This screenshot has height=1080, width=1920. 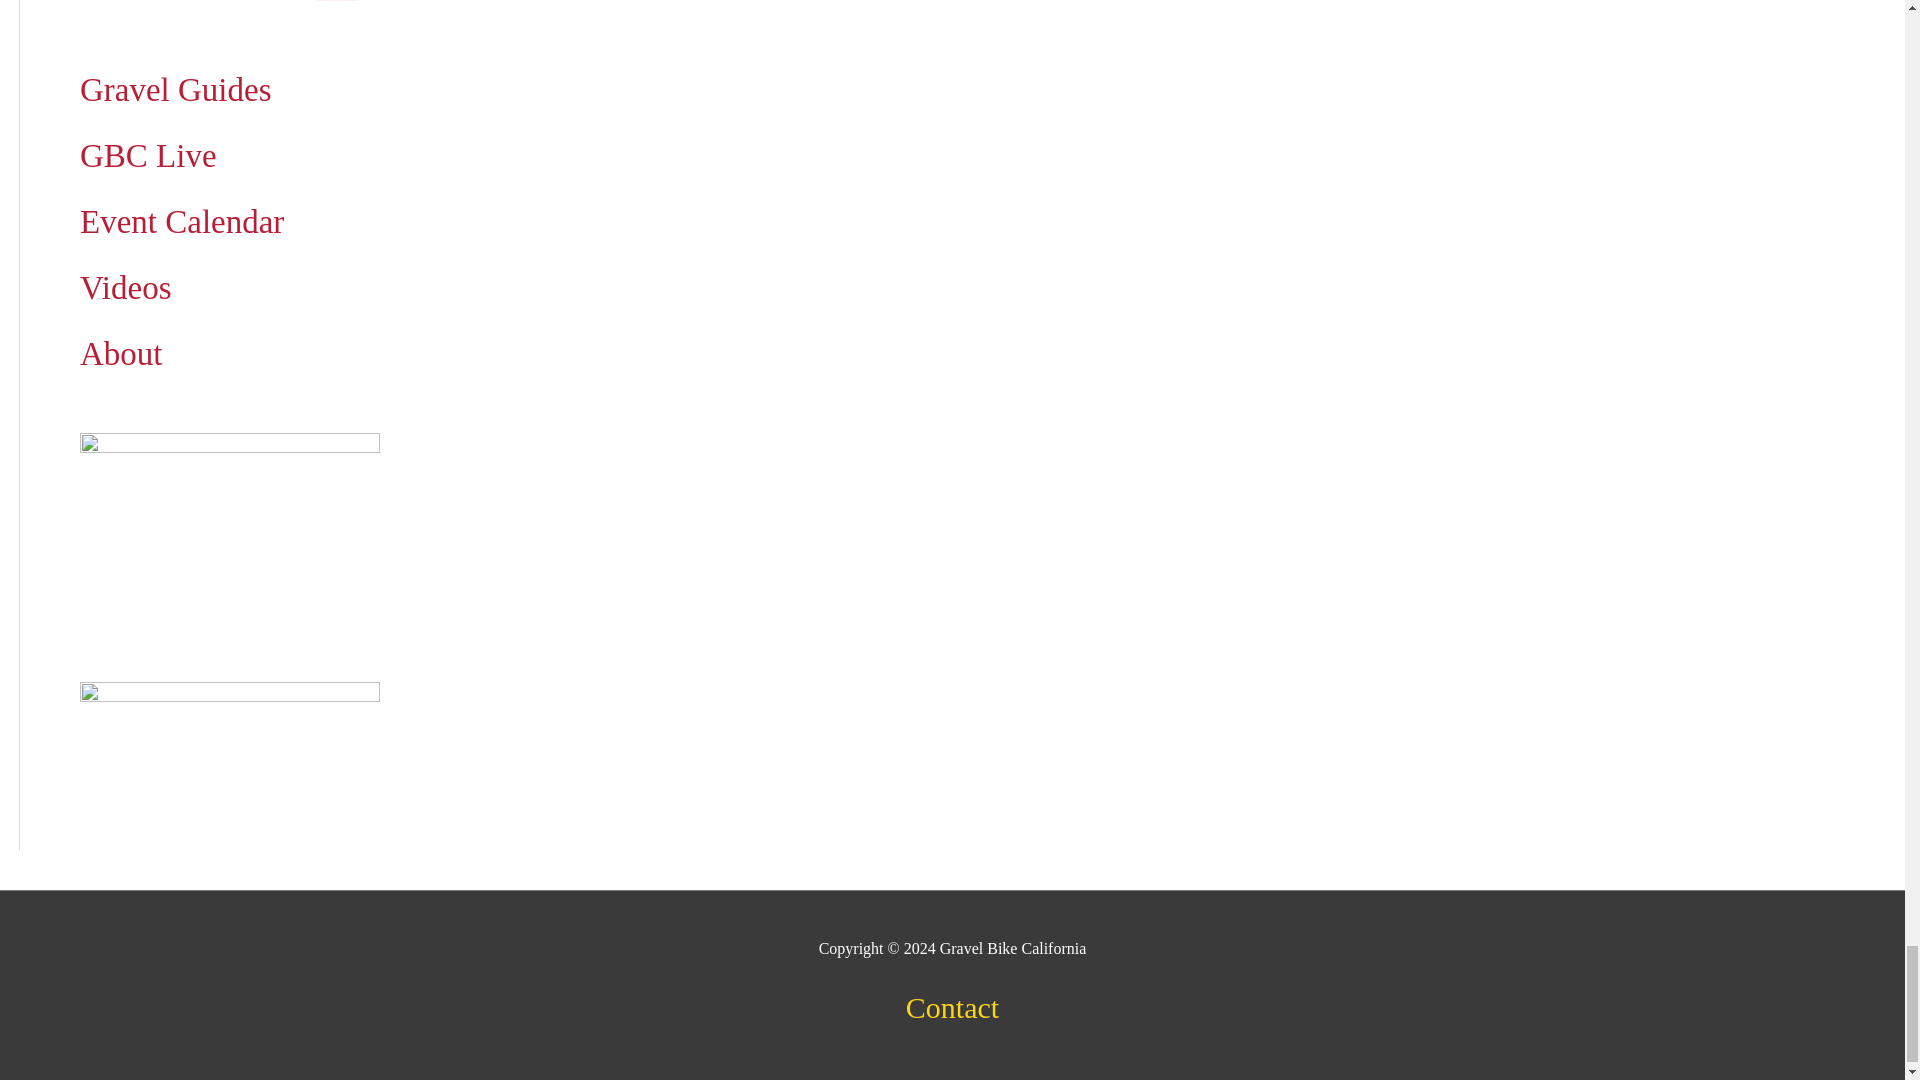 What do you see at coordinates (122, 360) in the screenshot?
I see `About` at bounding box center [122, 360].